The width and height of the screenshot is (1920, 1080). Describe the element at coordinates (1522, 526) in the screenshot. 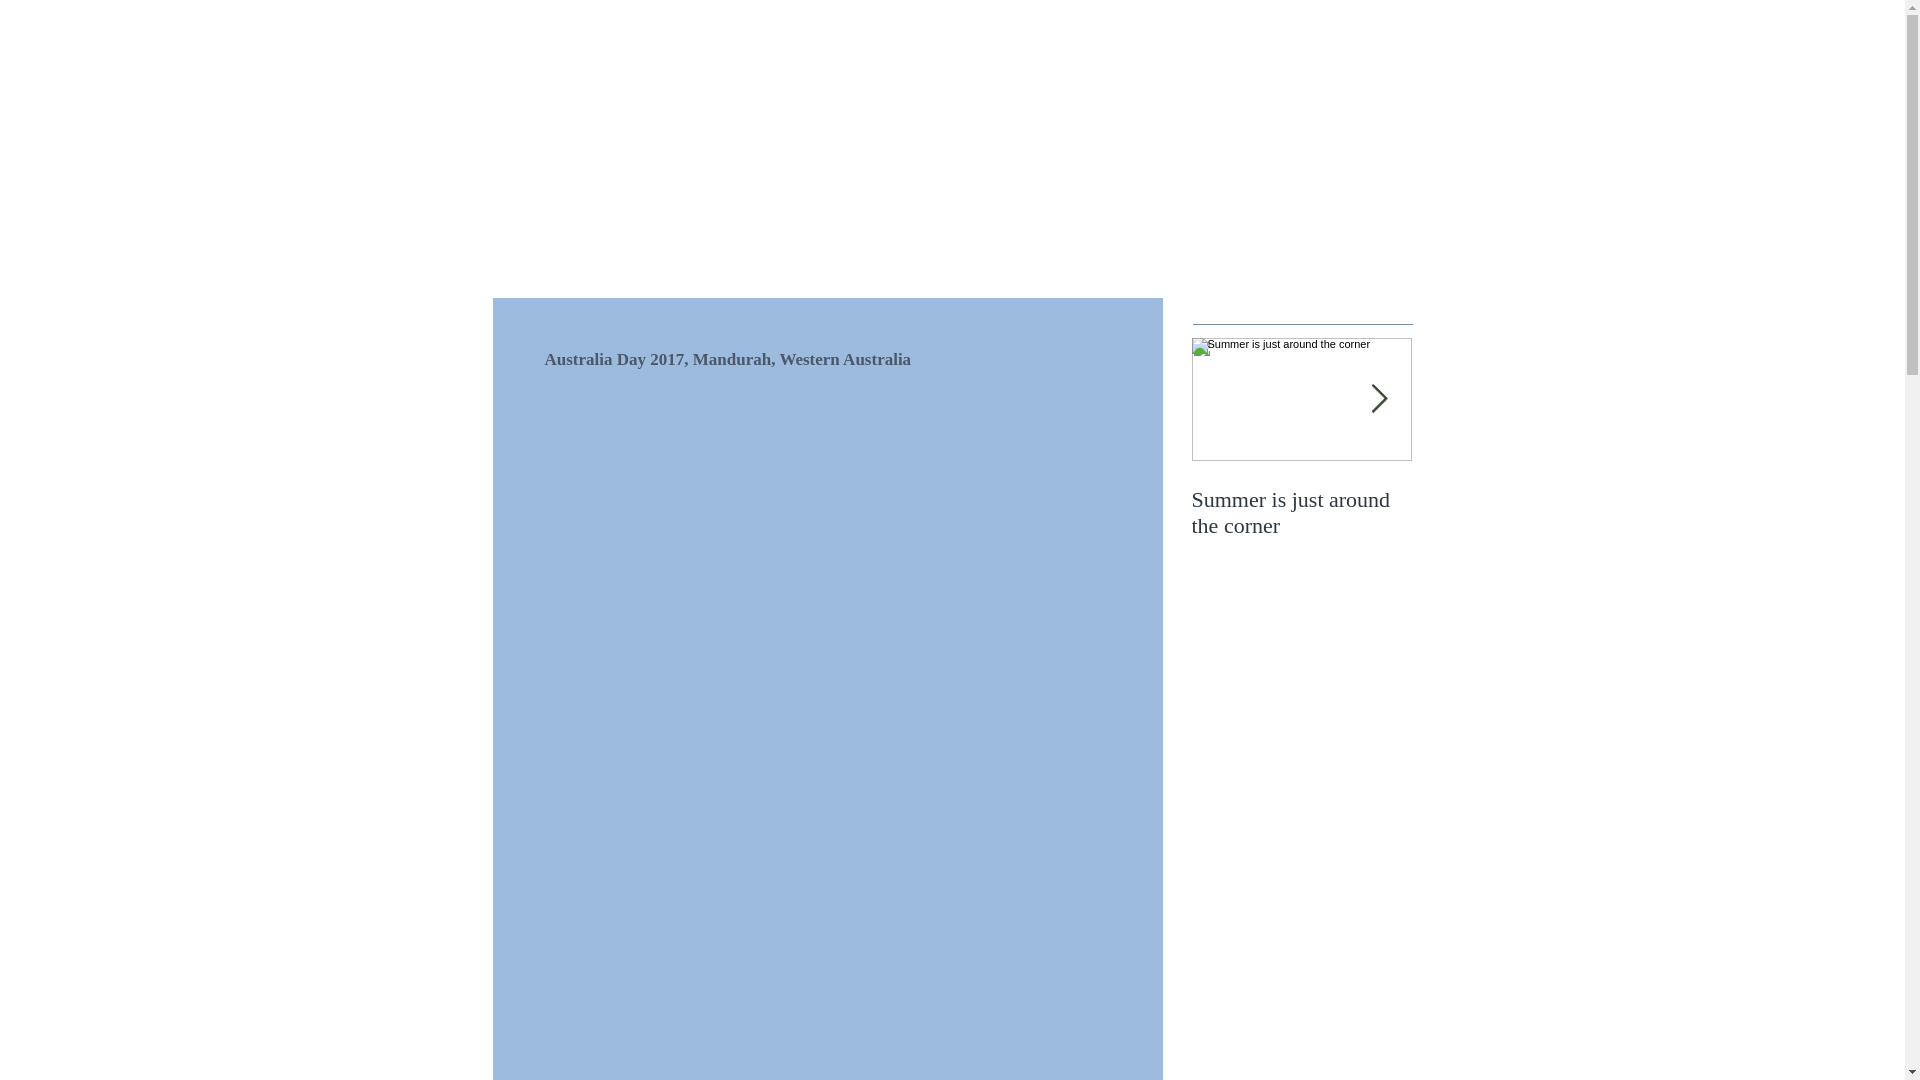

I see `Australia Day 2017, Mandurah, Western Australia` at that location.